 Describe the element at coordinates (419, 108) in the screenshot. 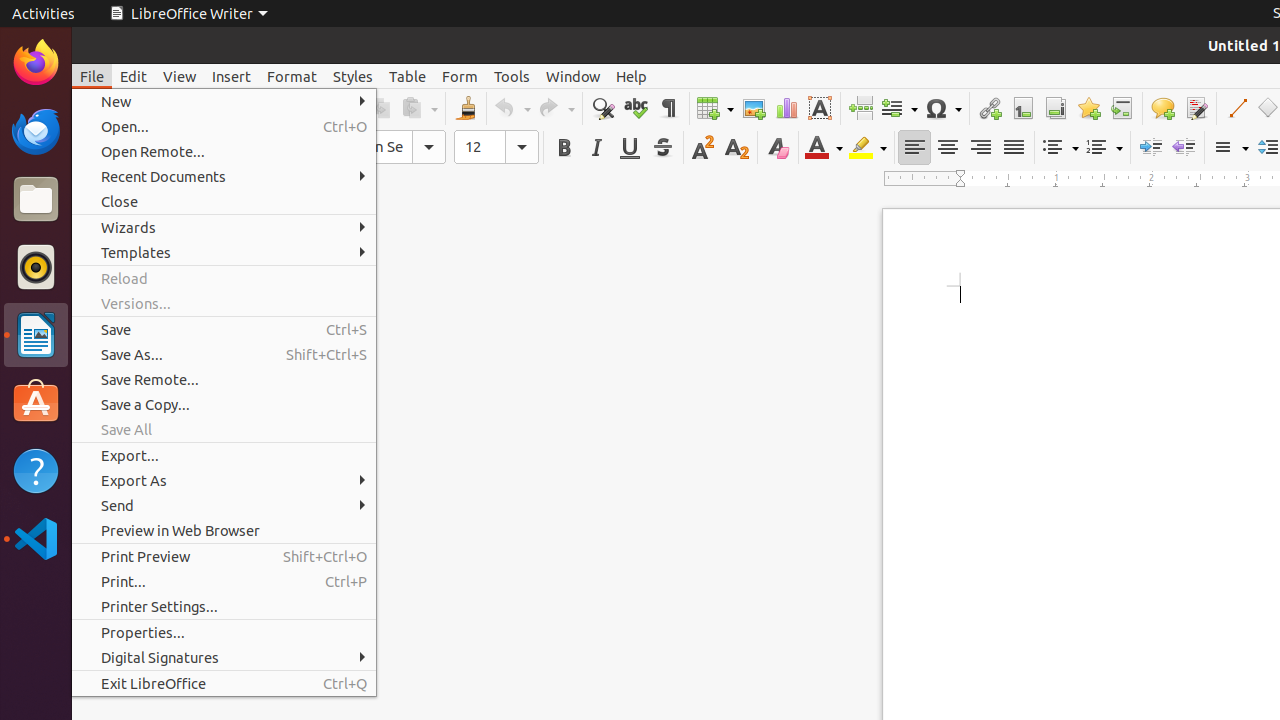

I see `Paste` at that location.